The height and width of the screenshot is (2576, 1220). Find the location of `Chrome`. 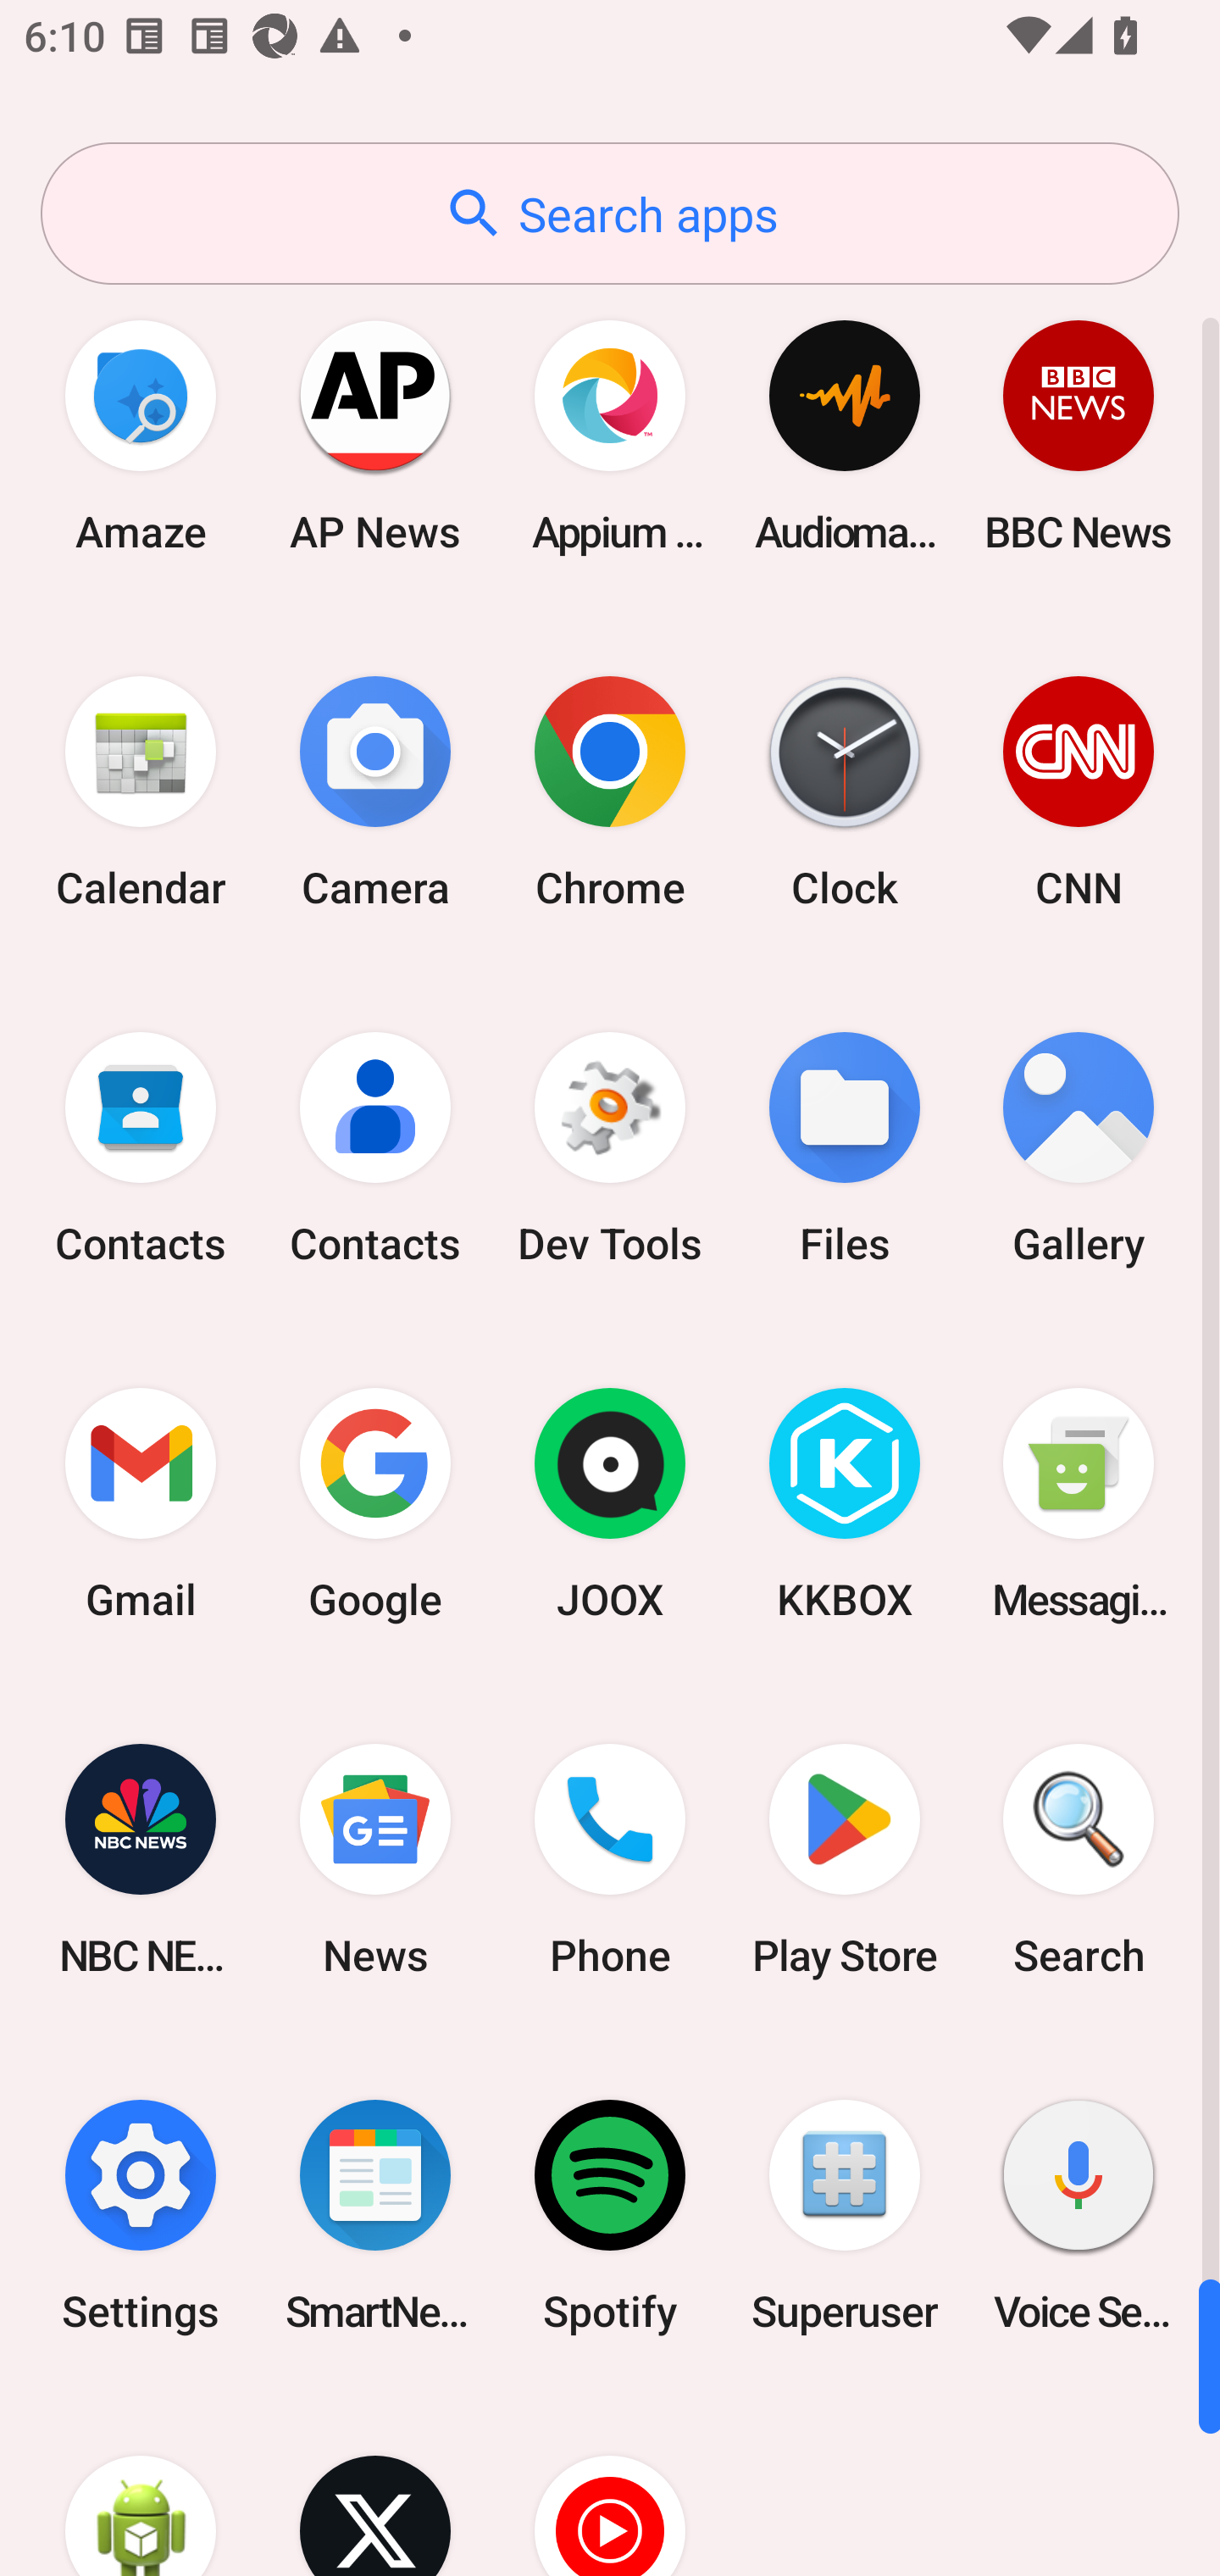

Chrome is located at coordinates (610, 791).